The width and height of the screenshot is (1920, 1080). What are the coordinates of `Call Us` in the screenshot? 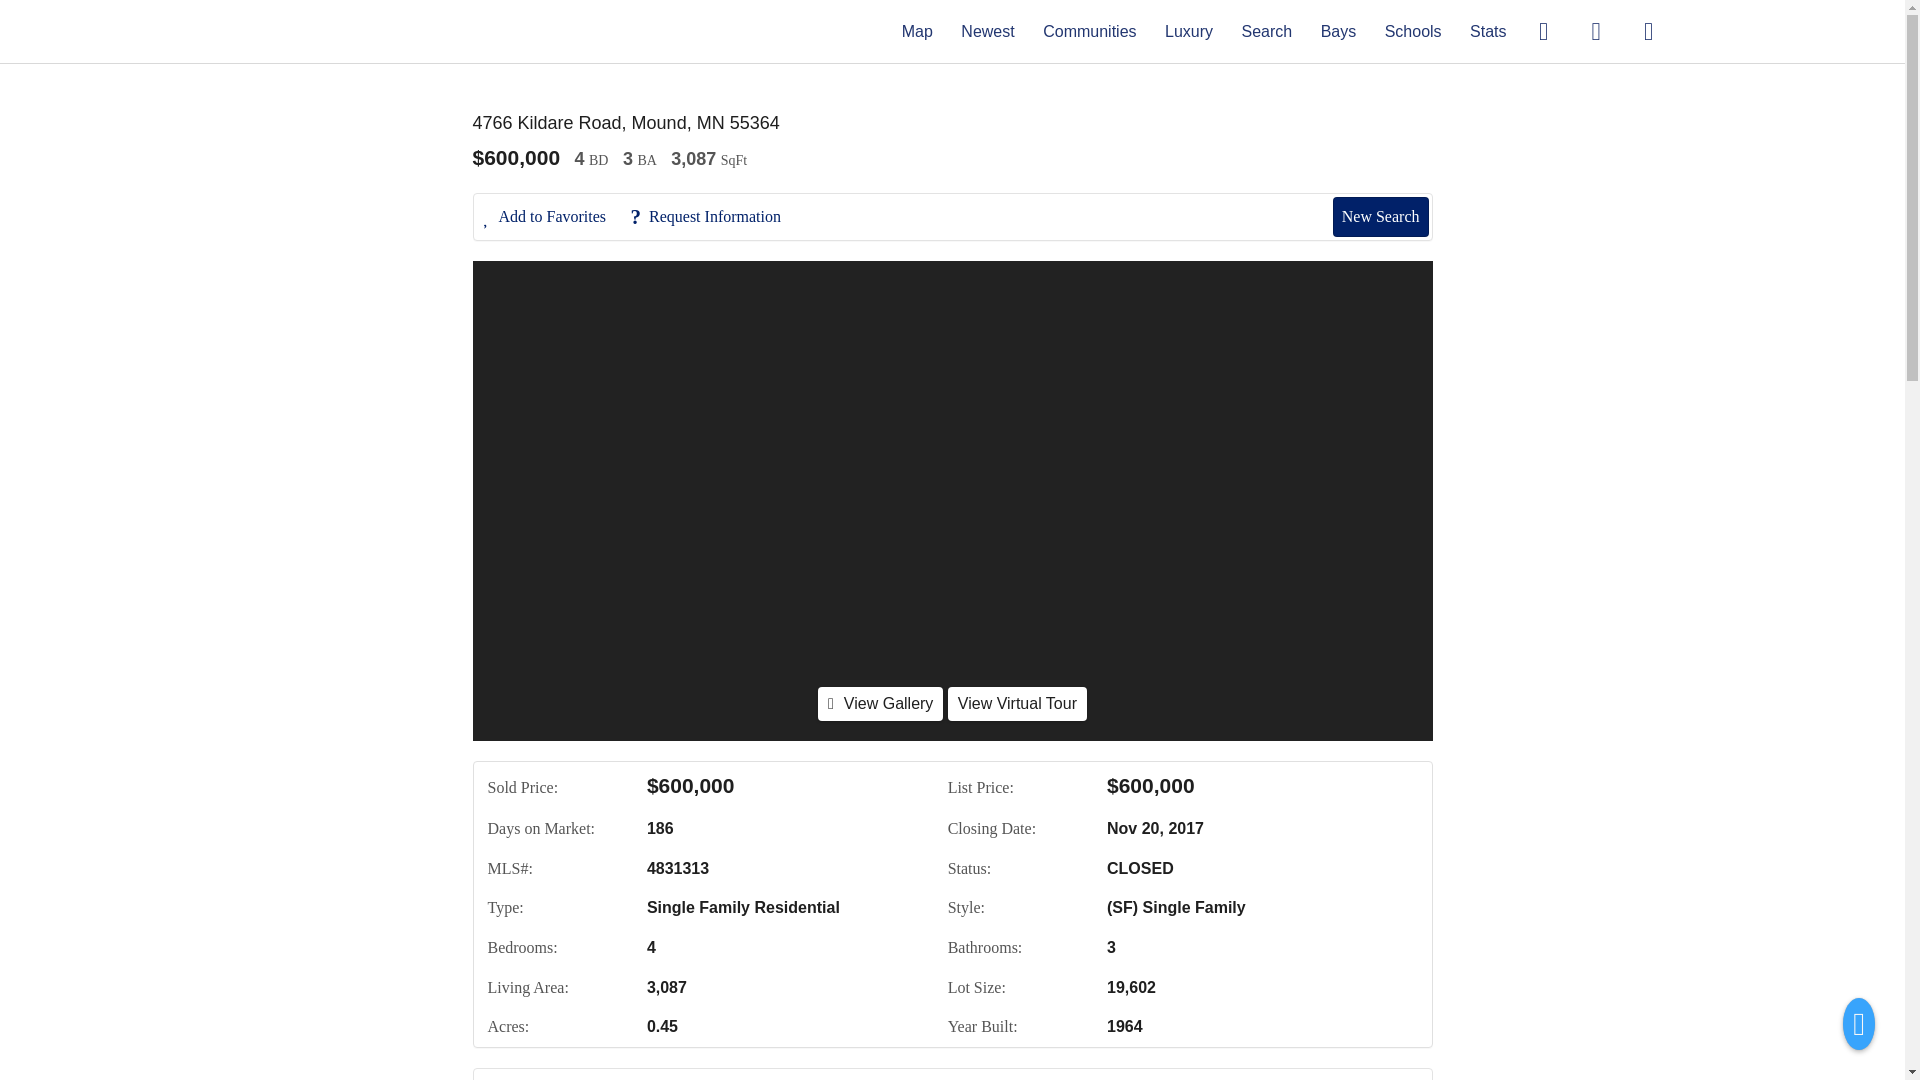 It's located at (637, 1078).